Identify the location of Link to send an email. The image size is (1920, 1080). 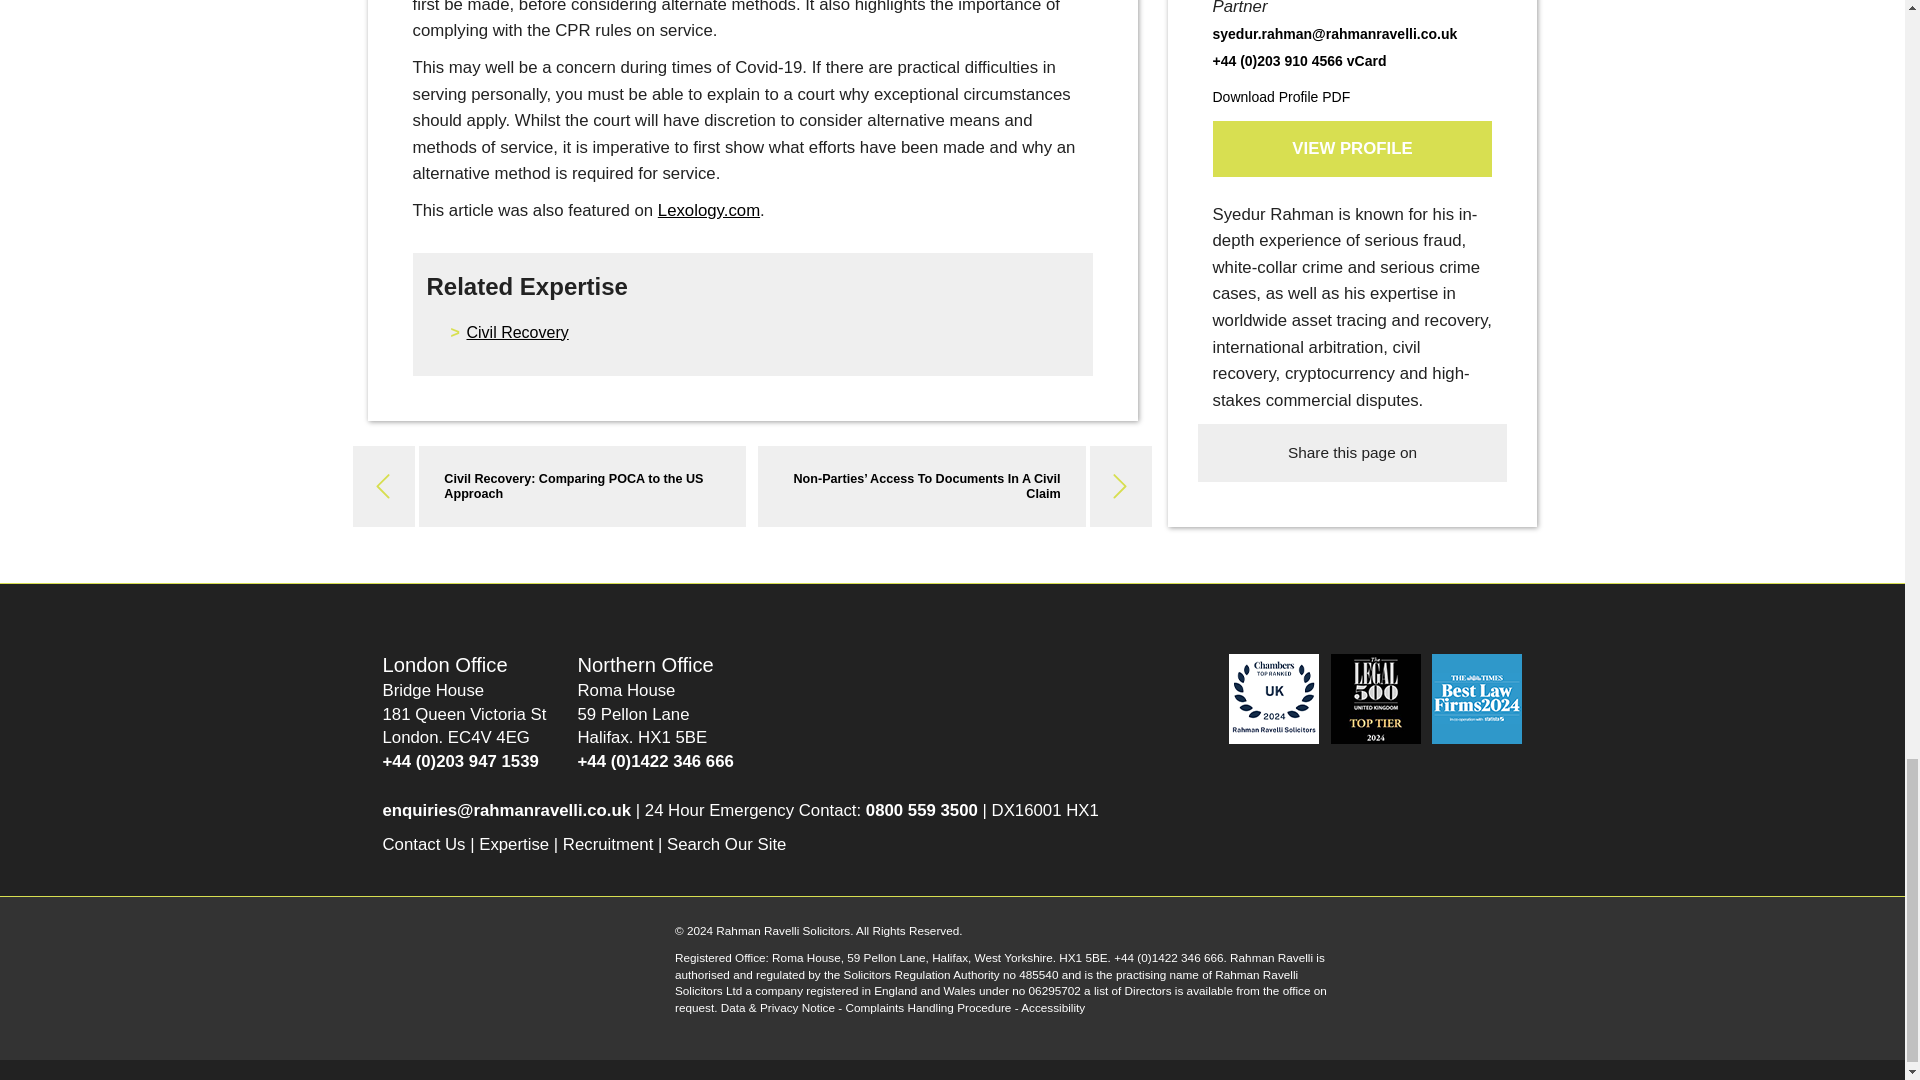
(506, 810).